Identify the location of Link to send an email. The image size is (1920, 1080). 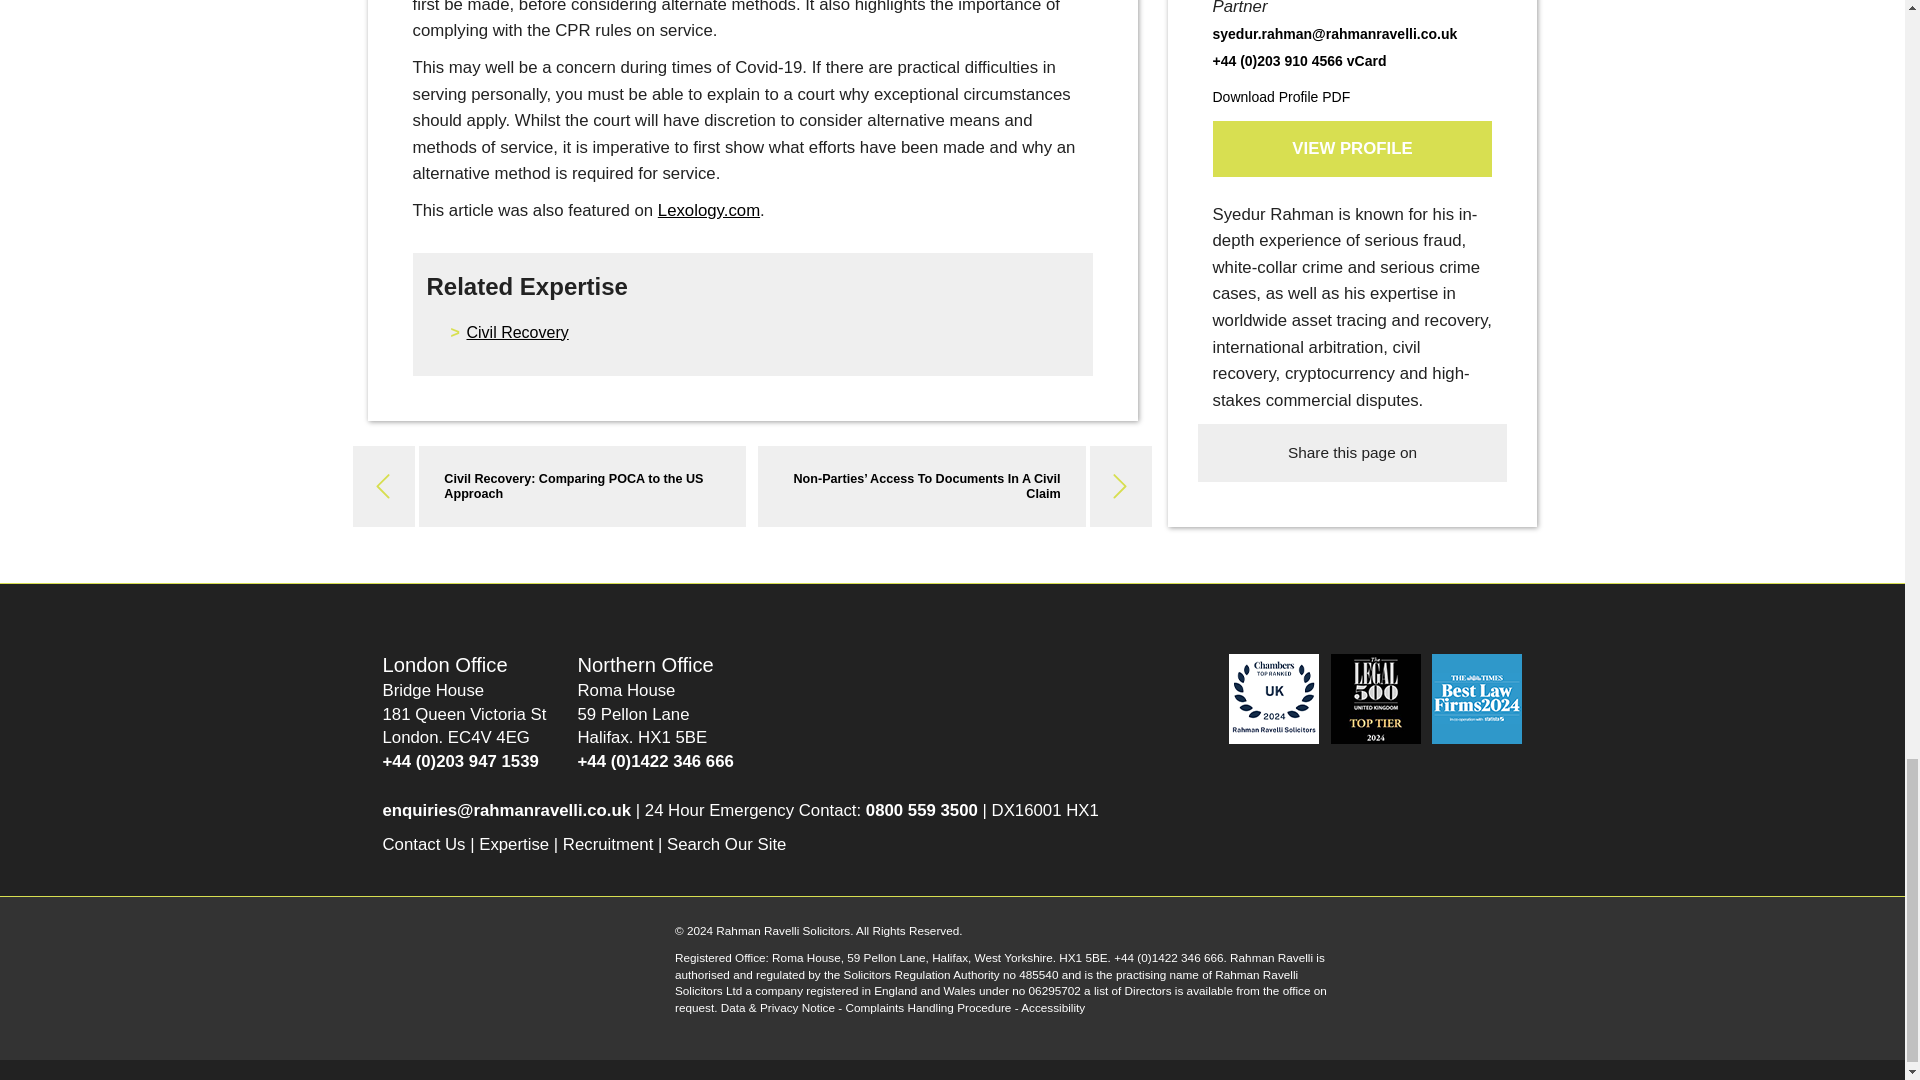
(506, 810).